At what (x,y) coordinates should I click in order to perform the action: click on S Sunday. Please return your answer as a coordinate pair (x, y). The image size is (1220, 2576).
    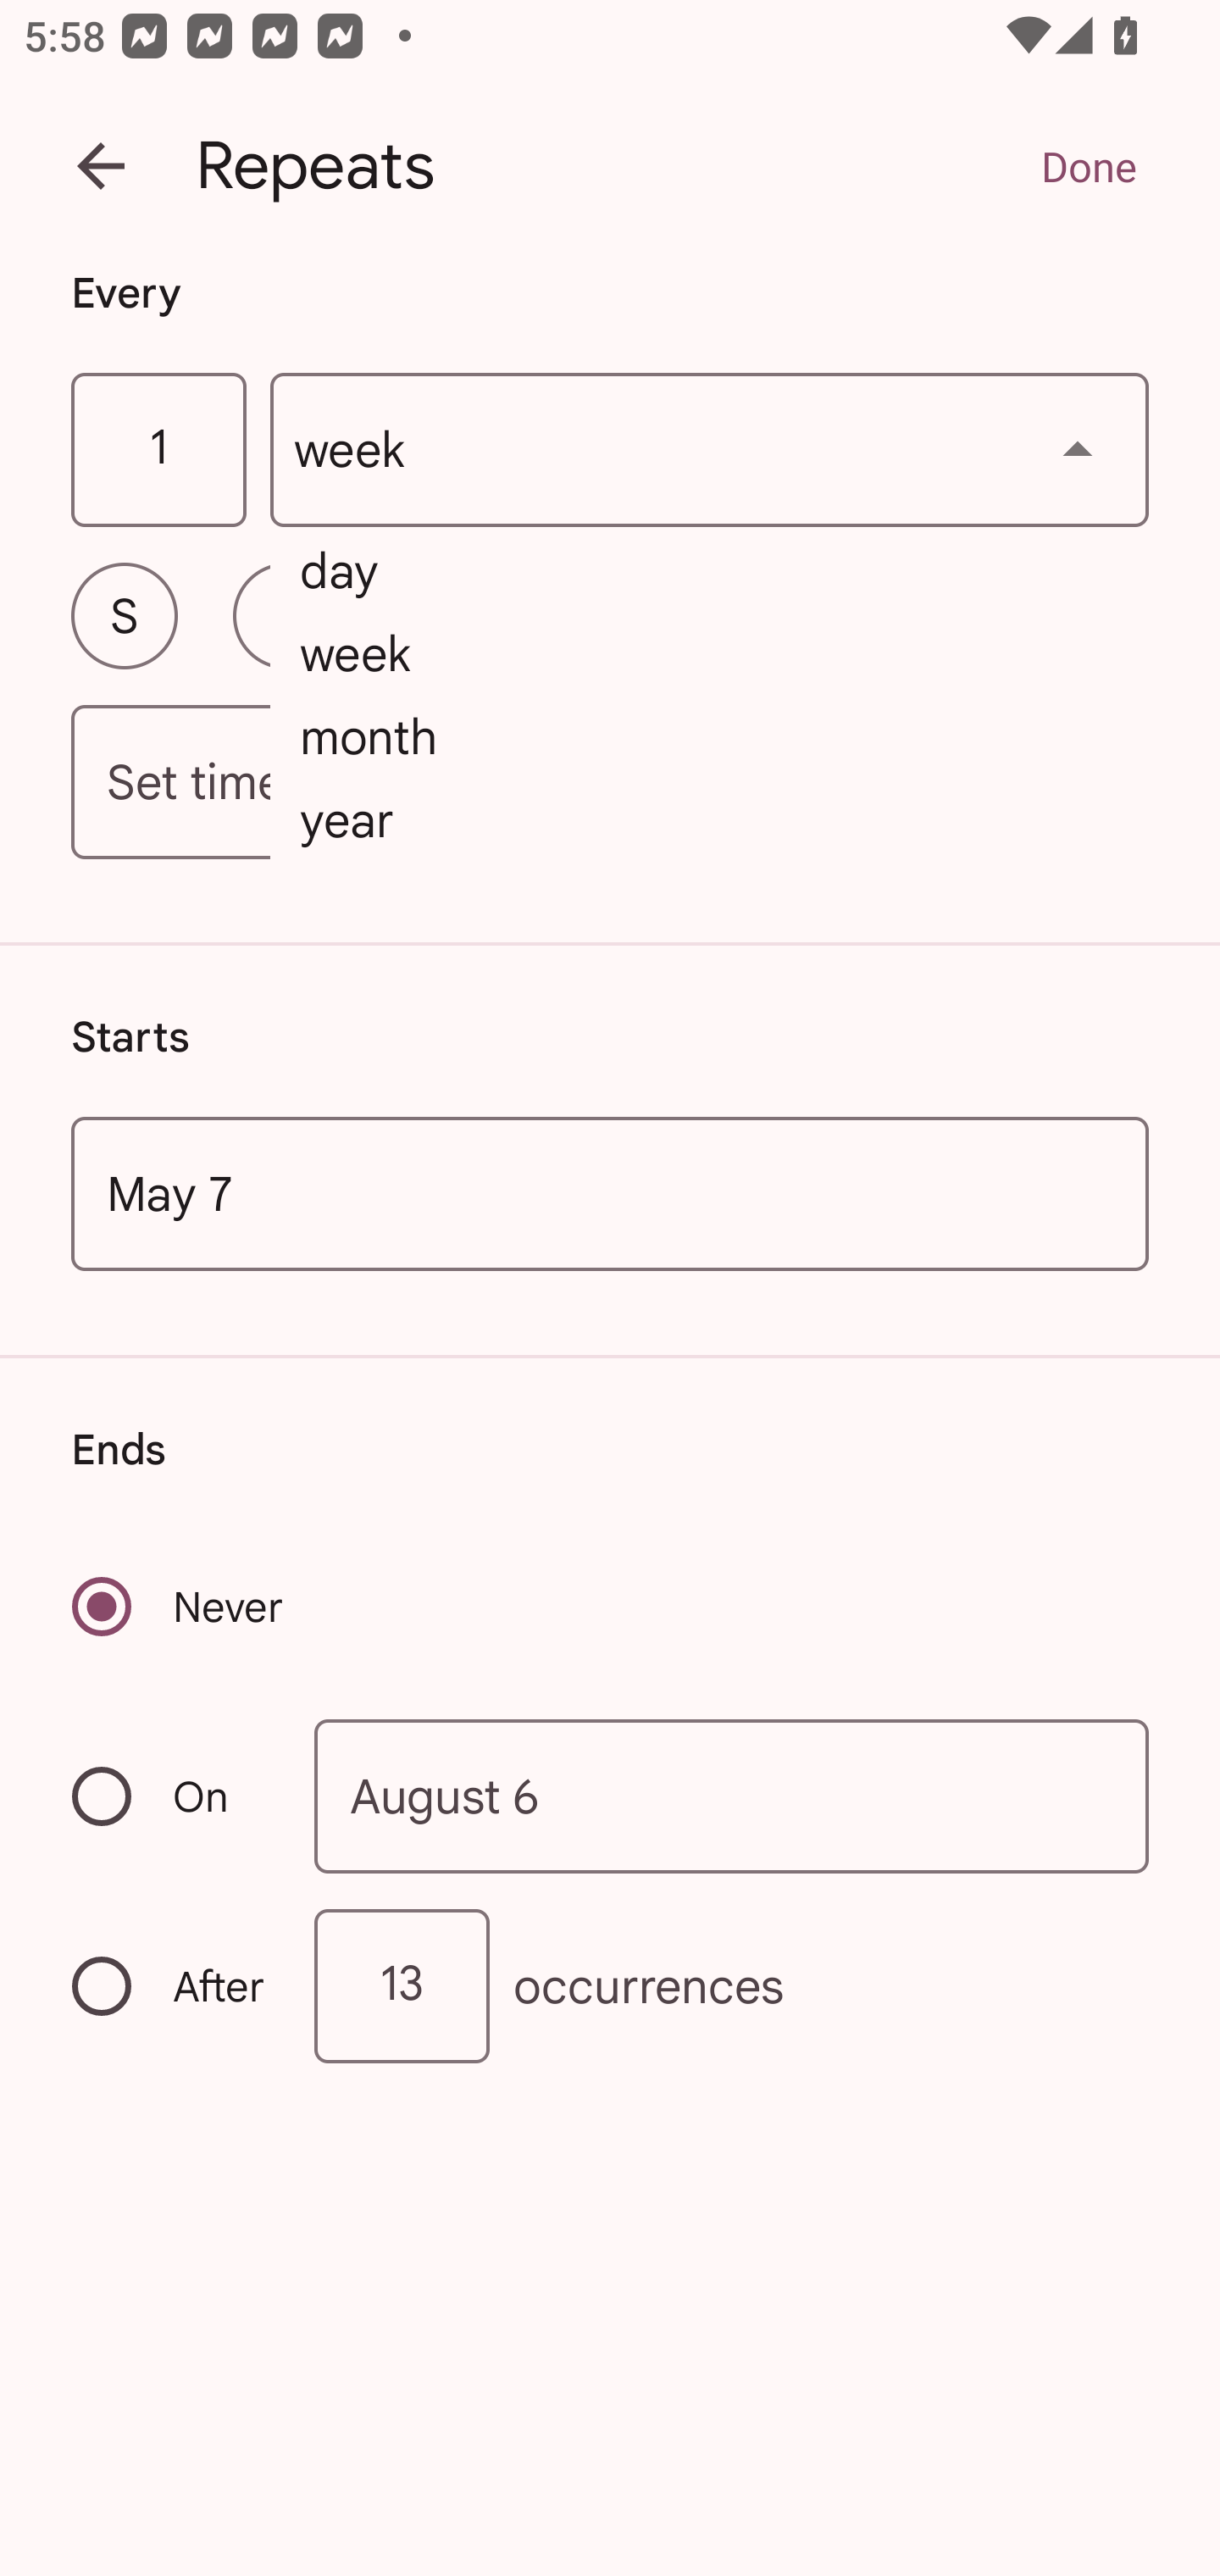
    Looking at the image, I should click on (124, 615).